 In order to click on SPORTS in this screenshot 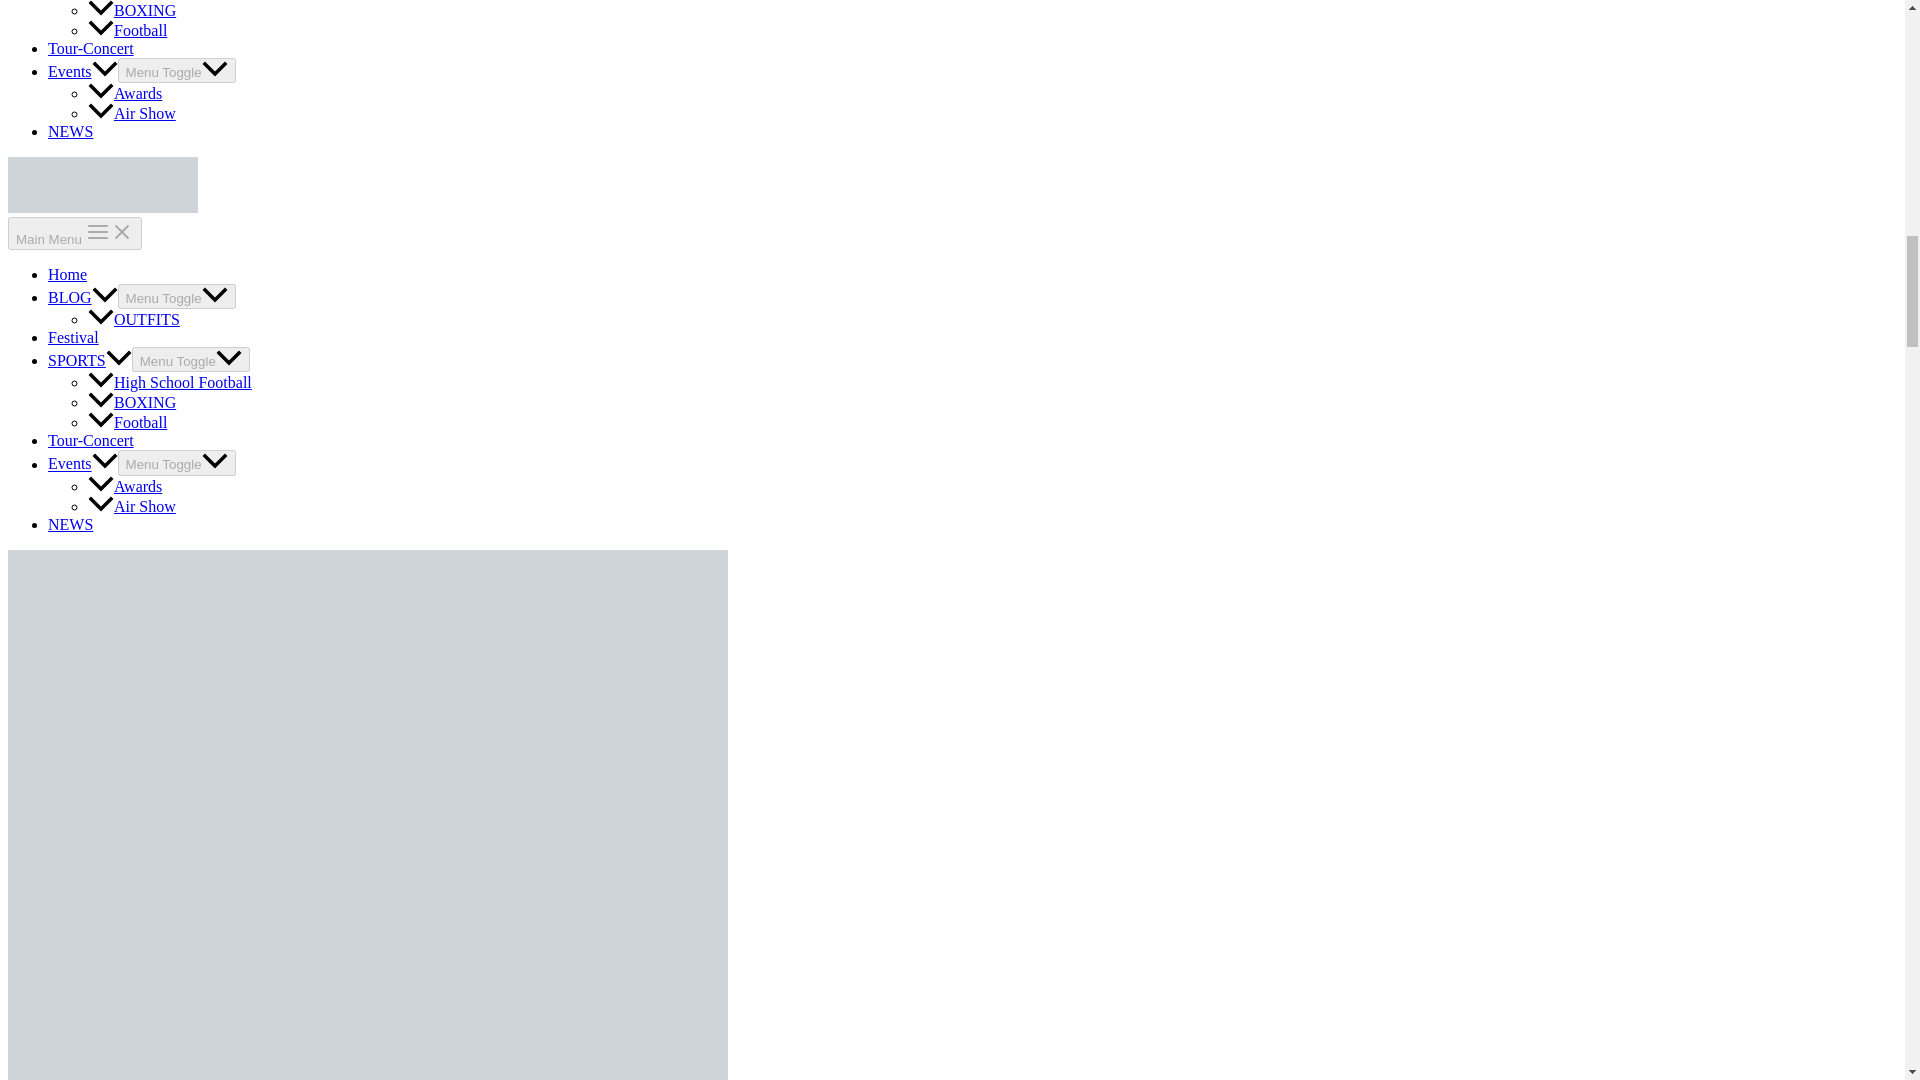, I will do `click(90, 360)`.